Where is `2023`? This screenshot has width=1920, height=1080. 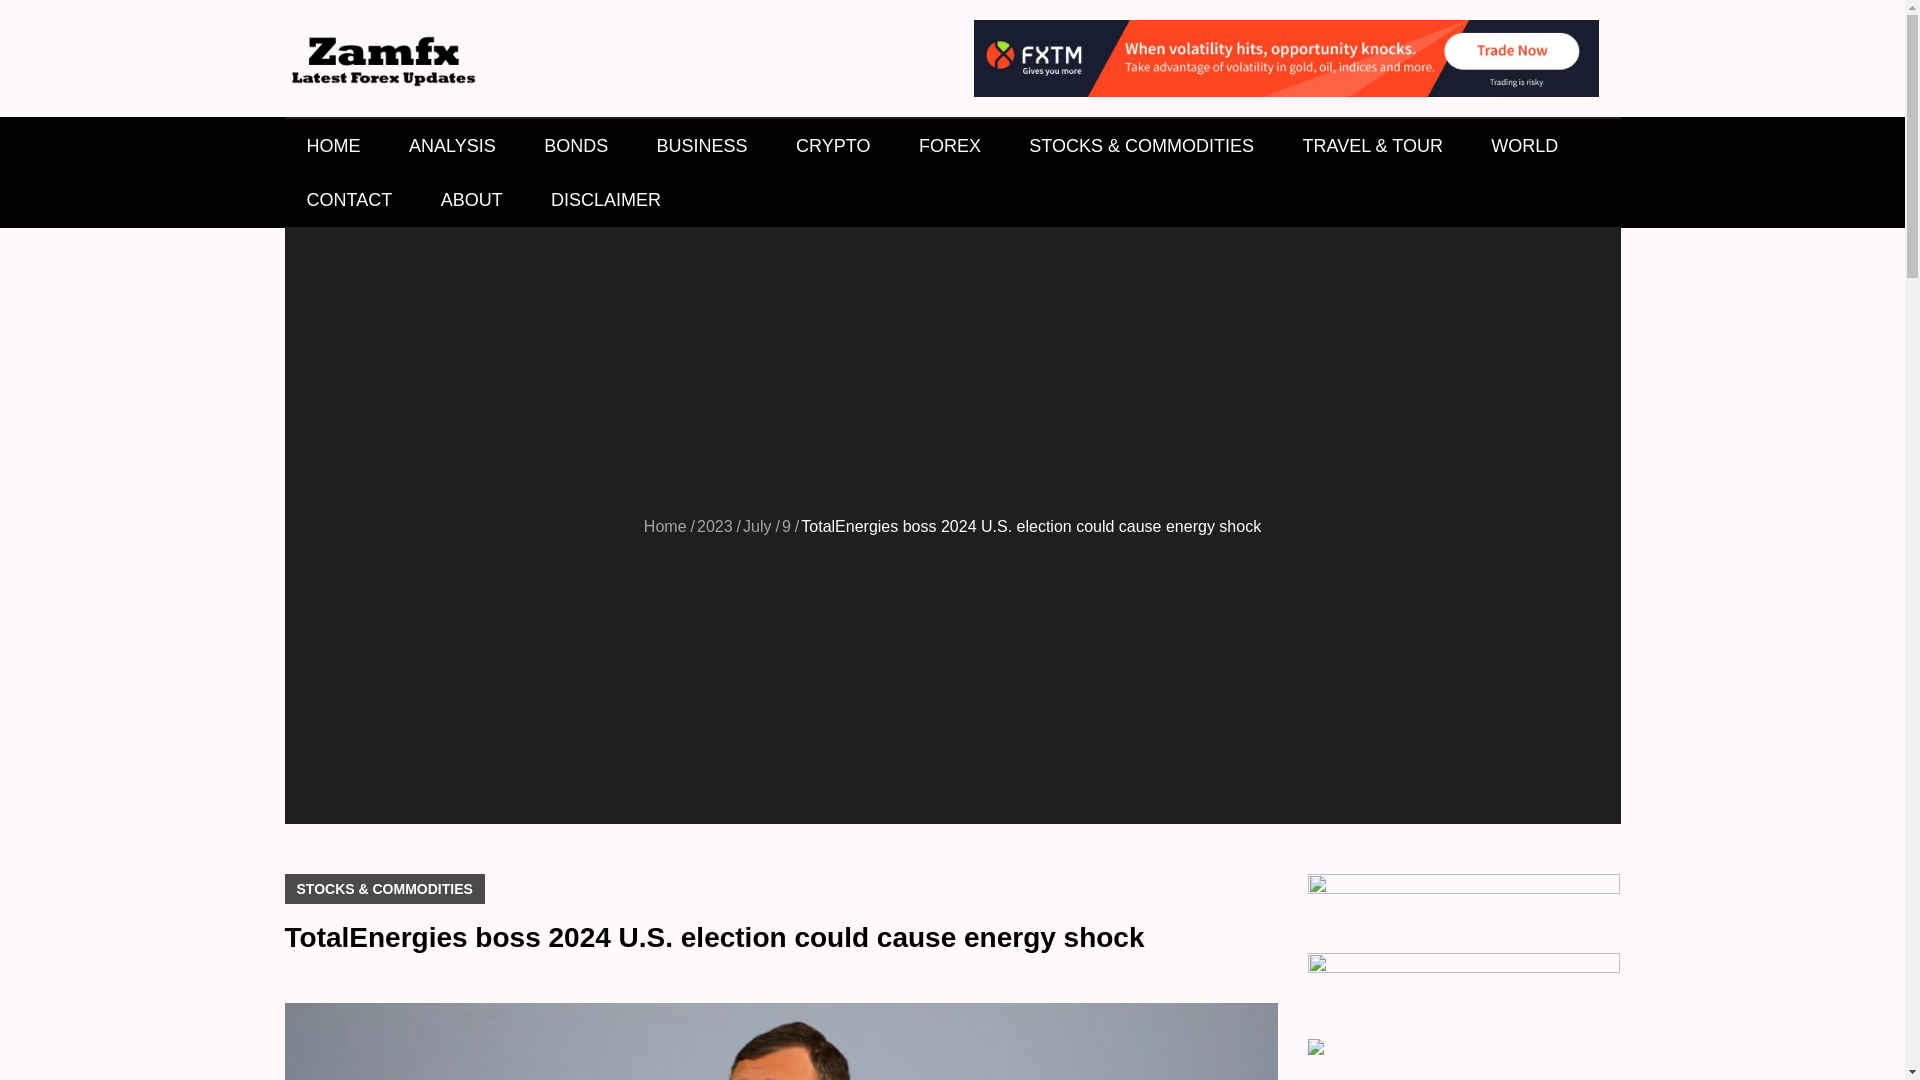 2023 is located at coordinates (714, 526).